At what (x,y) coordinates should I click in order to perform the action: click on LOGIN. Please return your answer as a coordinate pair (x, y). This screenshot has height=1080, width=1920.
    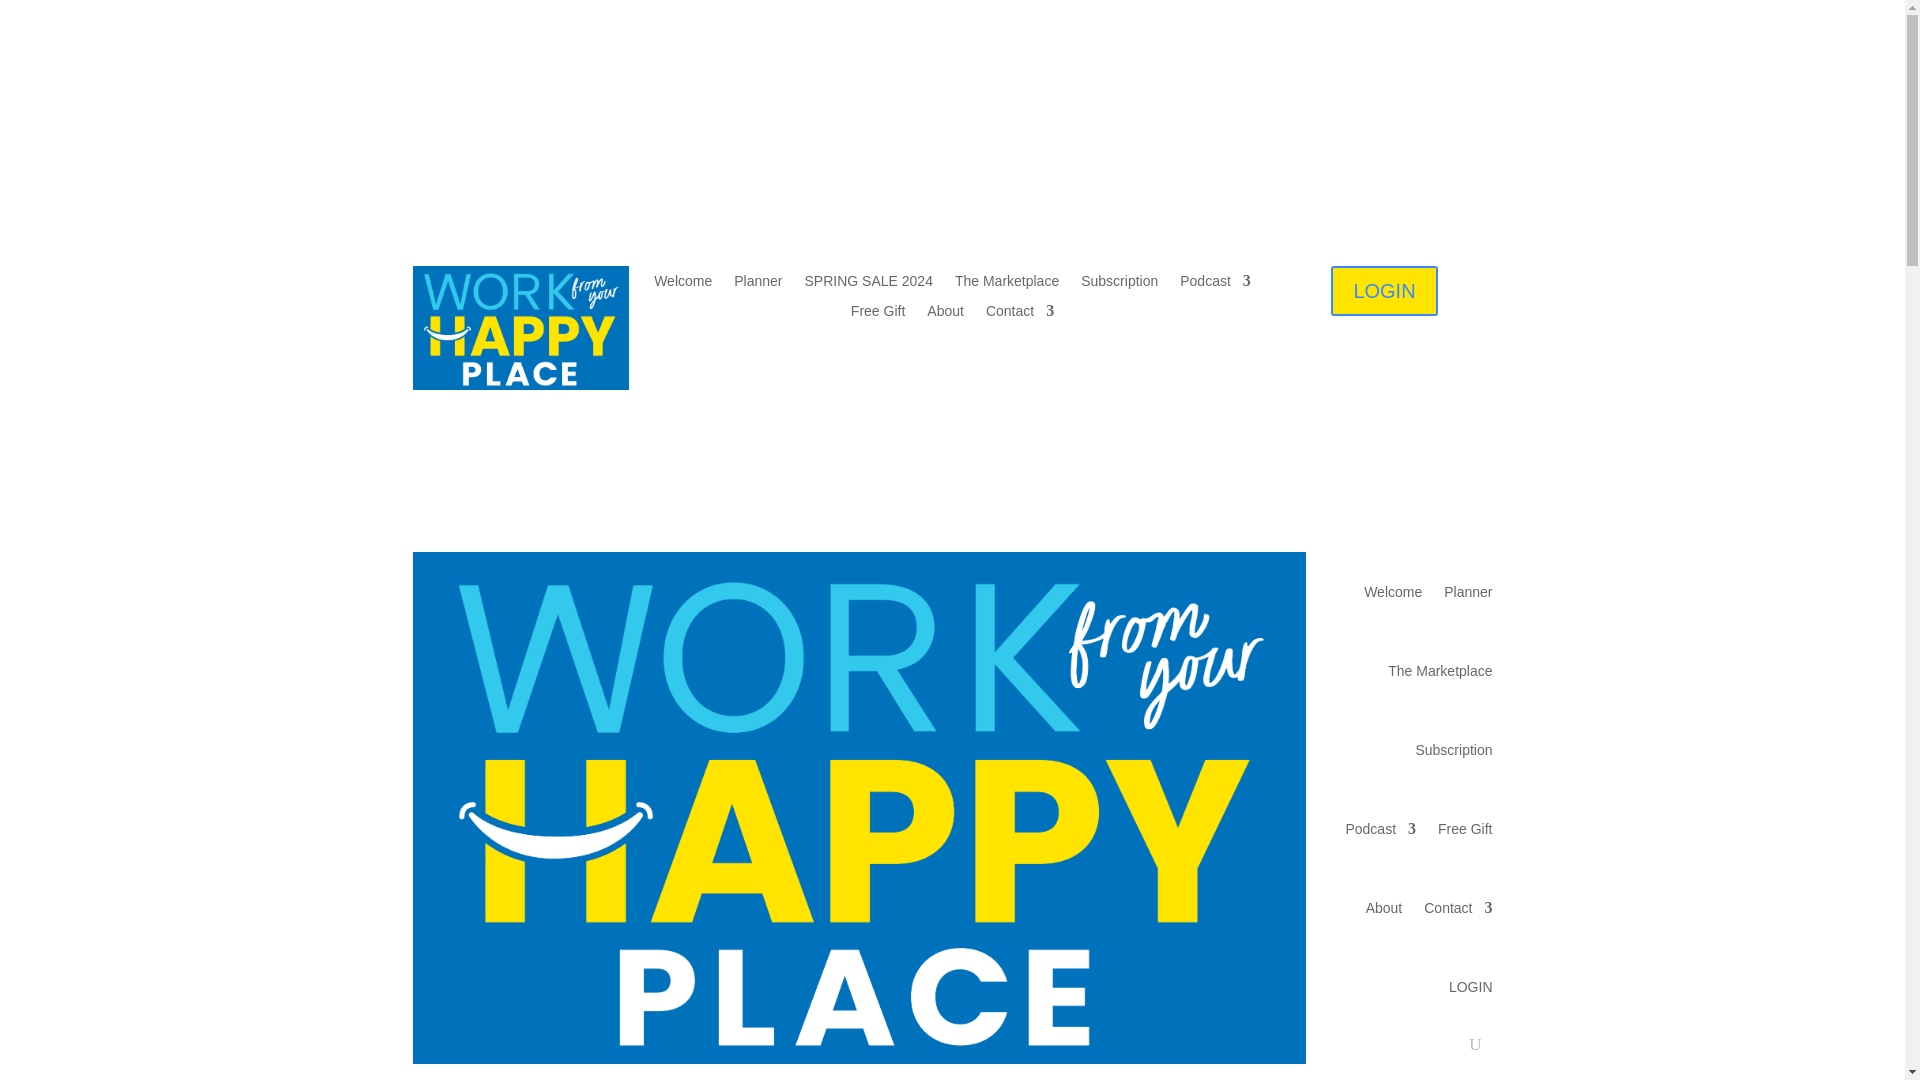
    Looking at the image, I should click on (1383, 290).